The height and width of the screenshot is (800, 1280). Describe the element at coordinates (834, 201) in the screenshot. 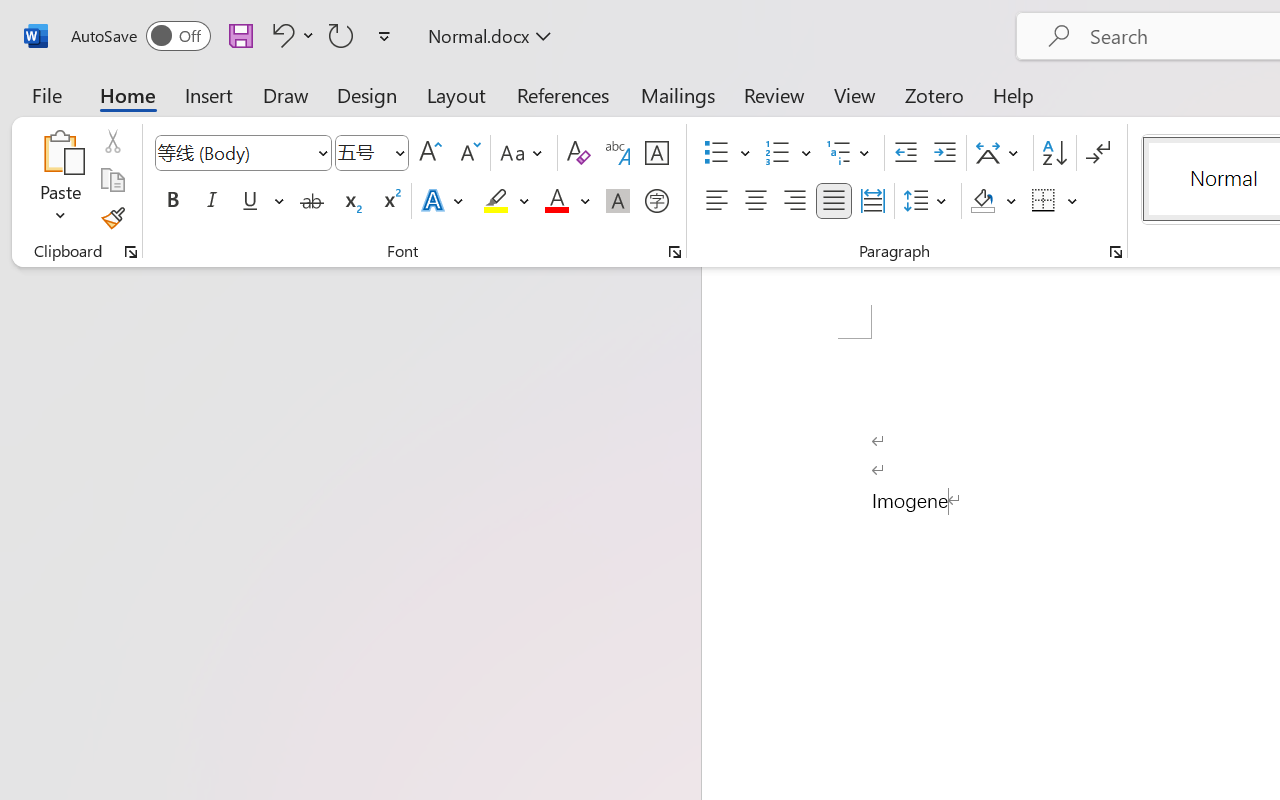

I see `Justify` at that location.